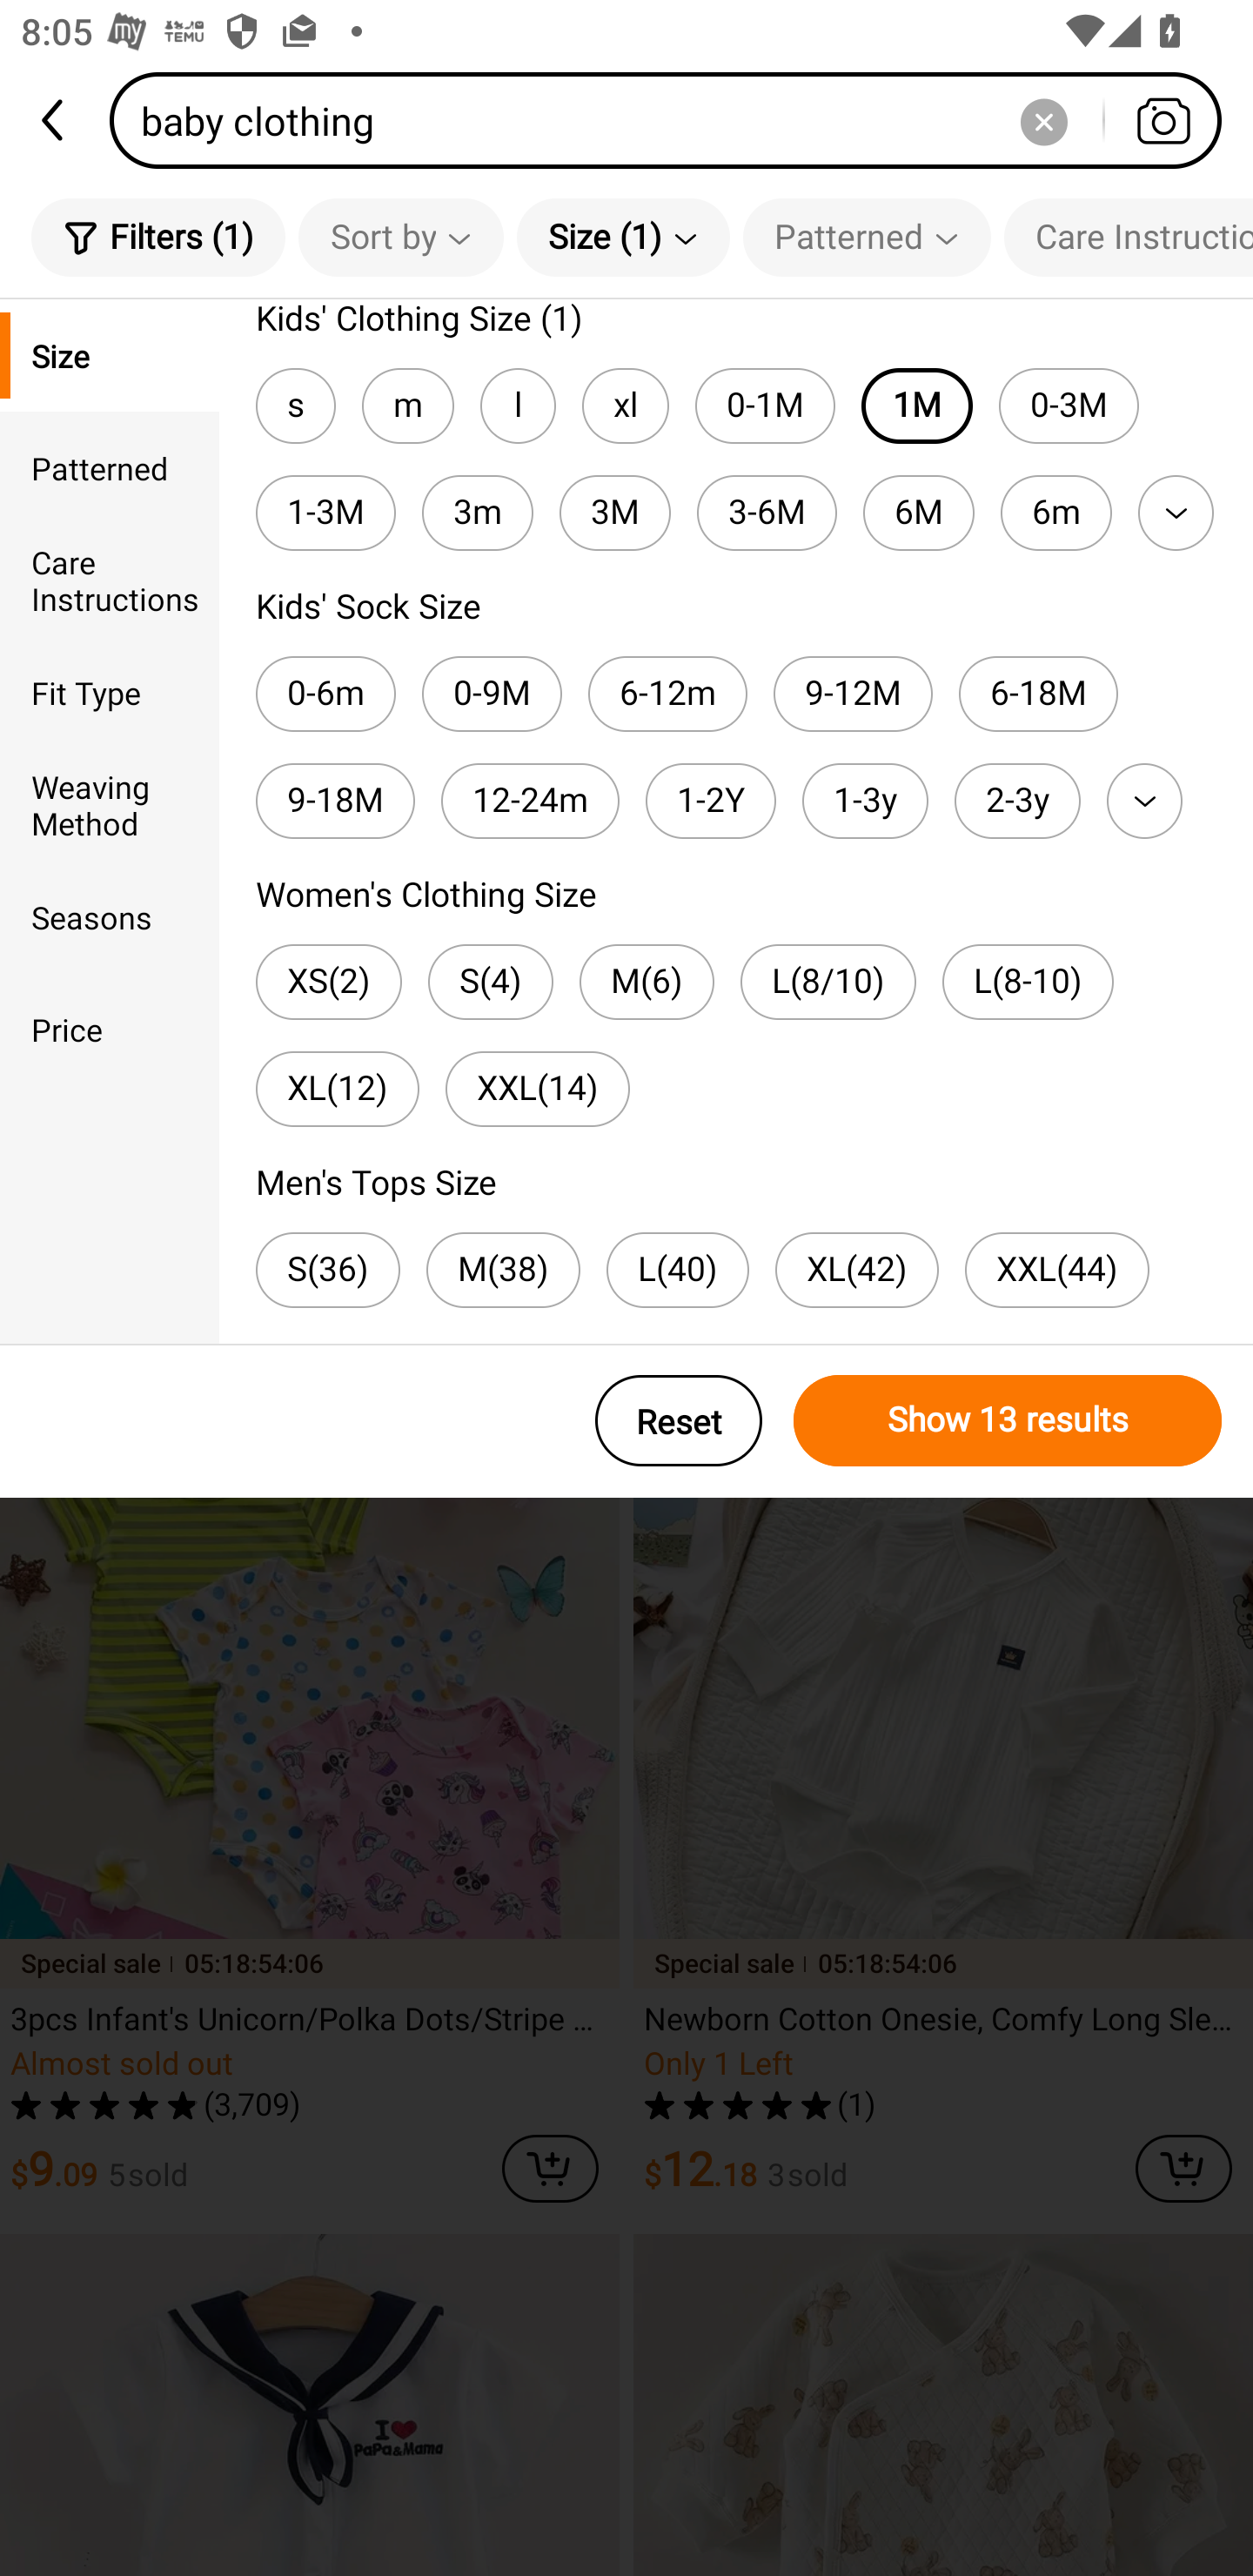  Describe the element at coordinates (917, 406) in the screenshot. I see `1M` at that location.